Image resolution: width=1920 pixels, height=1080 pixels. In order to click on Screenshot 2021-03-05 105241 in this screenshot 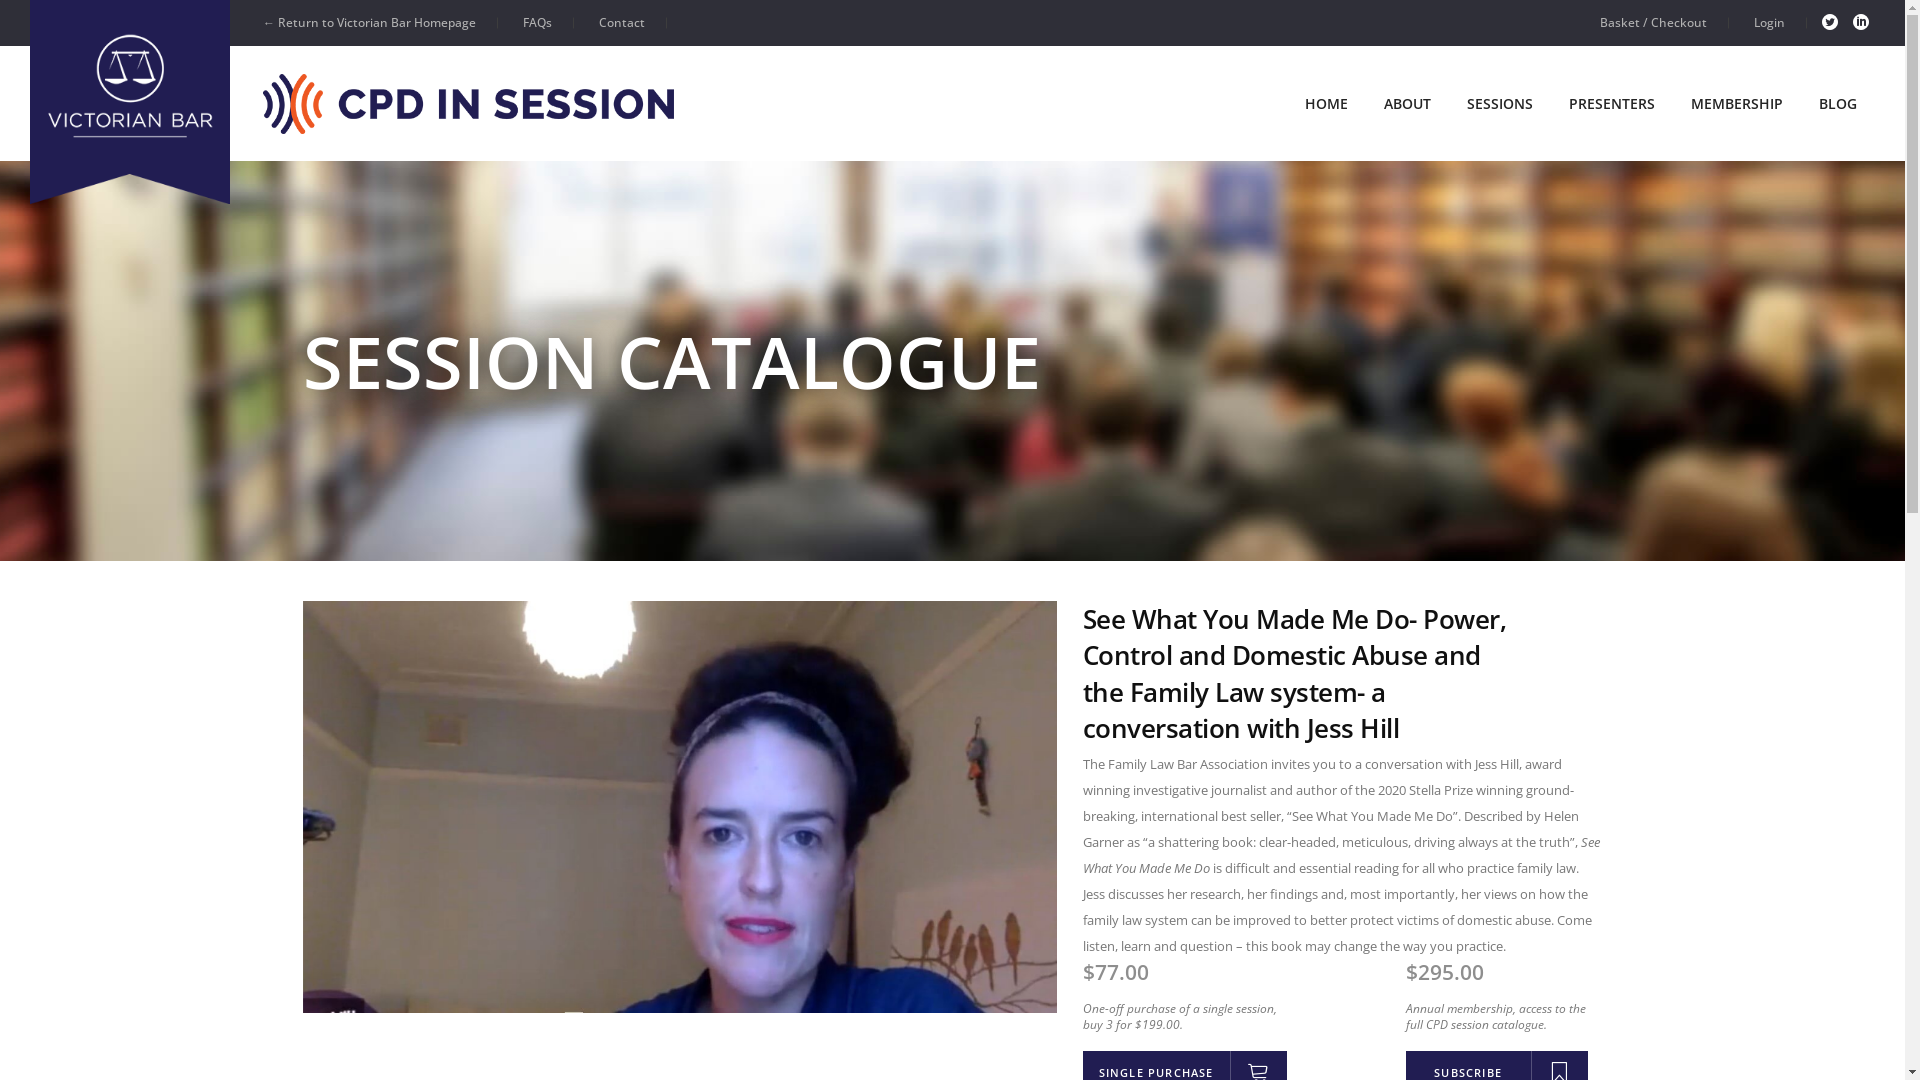, I will do `click(679, 807)`.